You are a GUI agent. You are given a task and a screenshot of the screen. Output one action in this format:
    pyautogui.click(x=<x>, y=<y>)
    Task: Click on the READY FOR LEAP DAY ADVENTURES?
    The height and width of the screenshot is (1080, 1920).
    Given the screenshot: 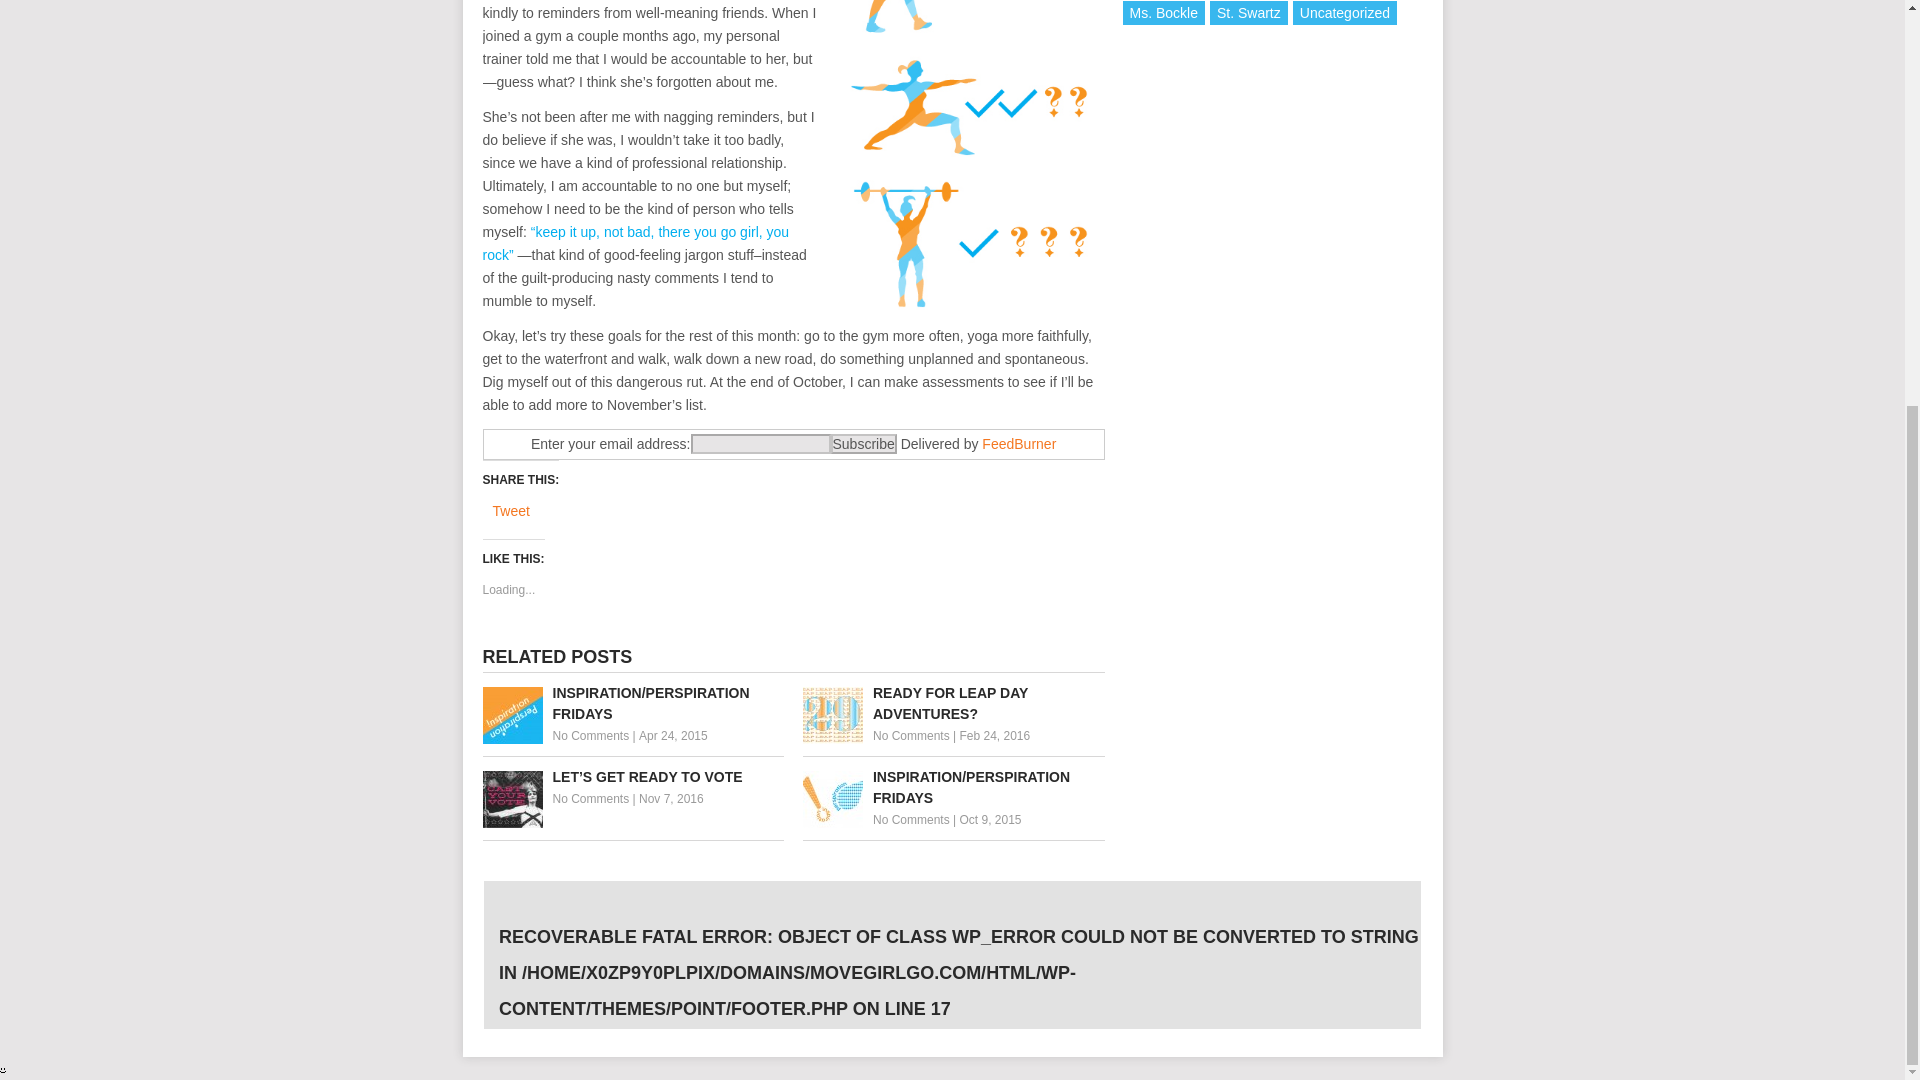 What is the action you would take?
    pyautogui.click(x=954, y=703)
    